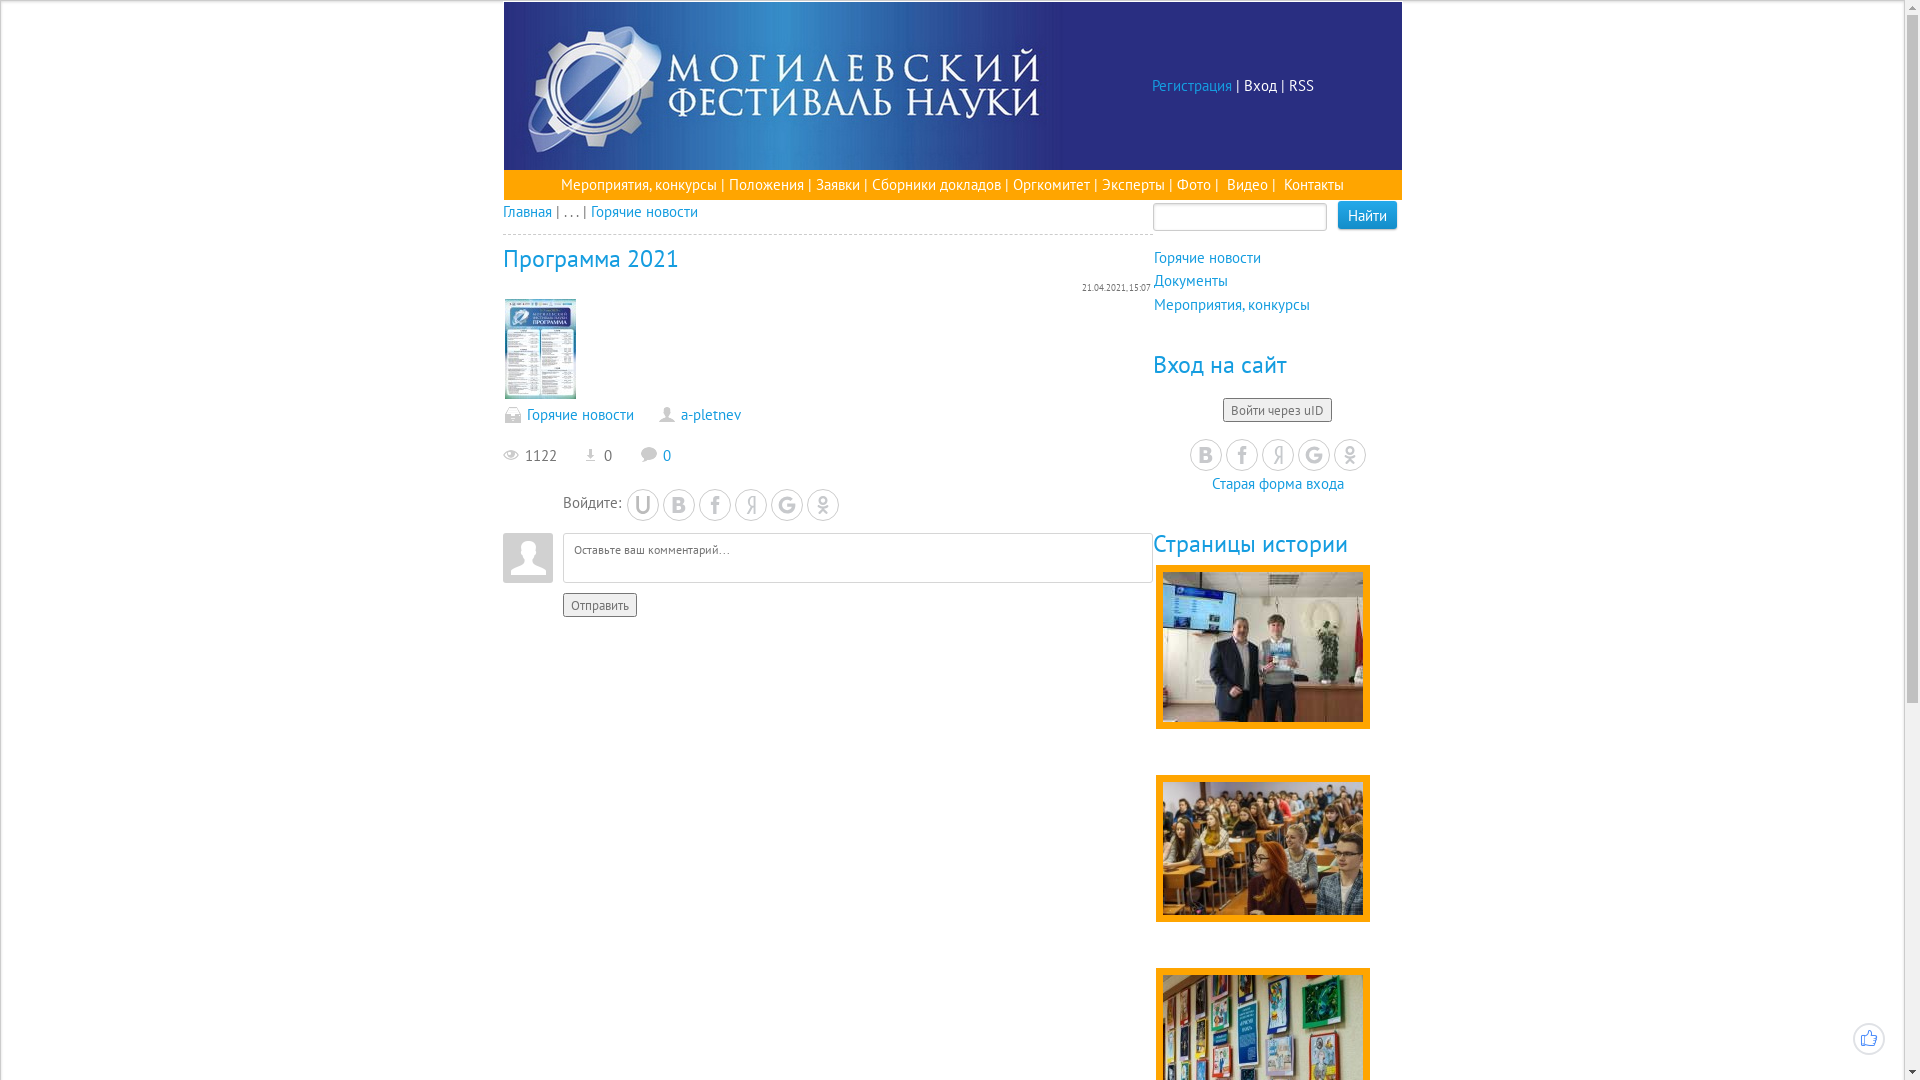 This screenshot has height=1080, width=1920. Describe the element at coordinates (655, 456) in the screenshot. I see `0` at that location.